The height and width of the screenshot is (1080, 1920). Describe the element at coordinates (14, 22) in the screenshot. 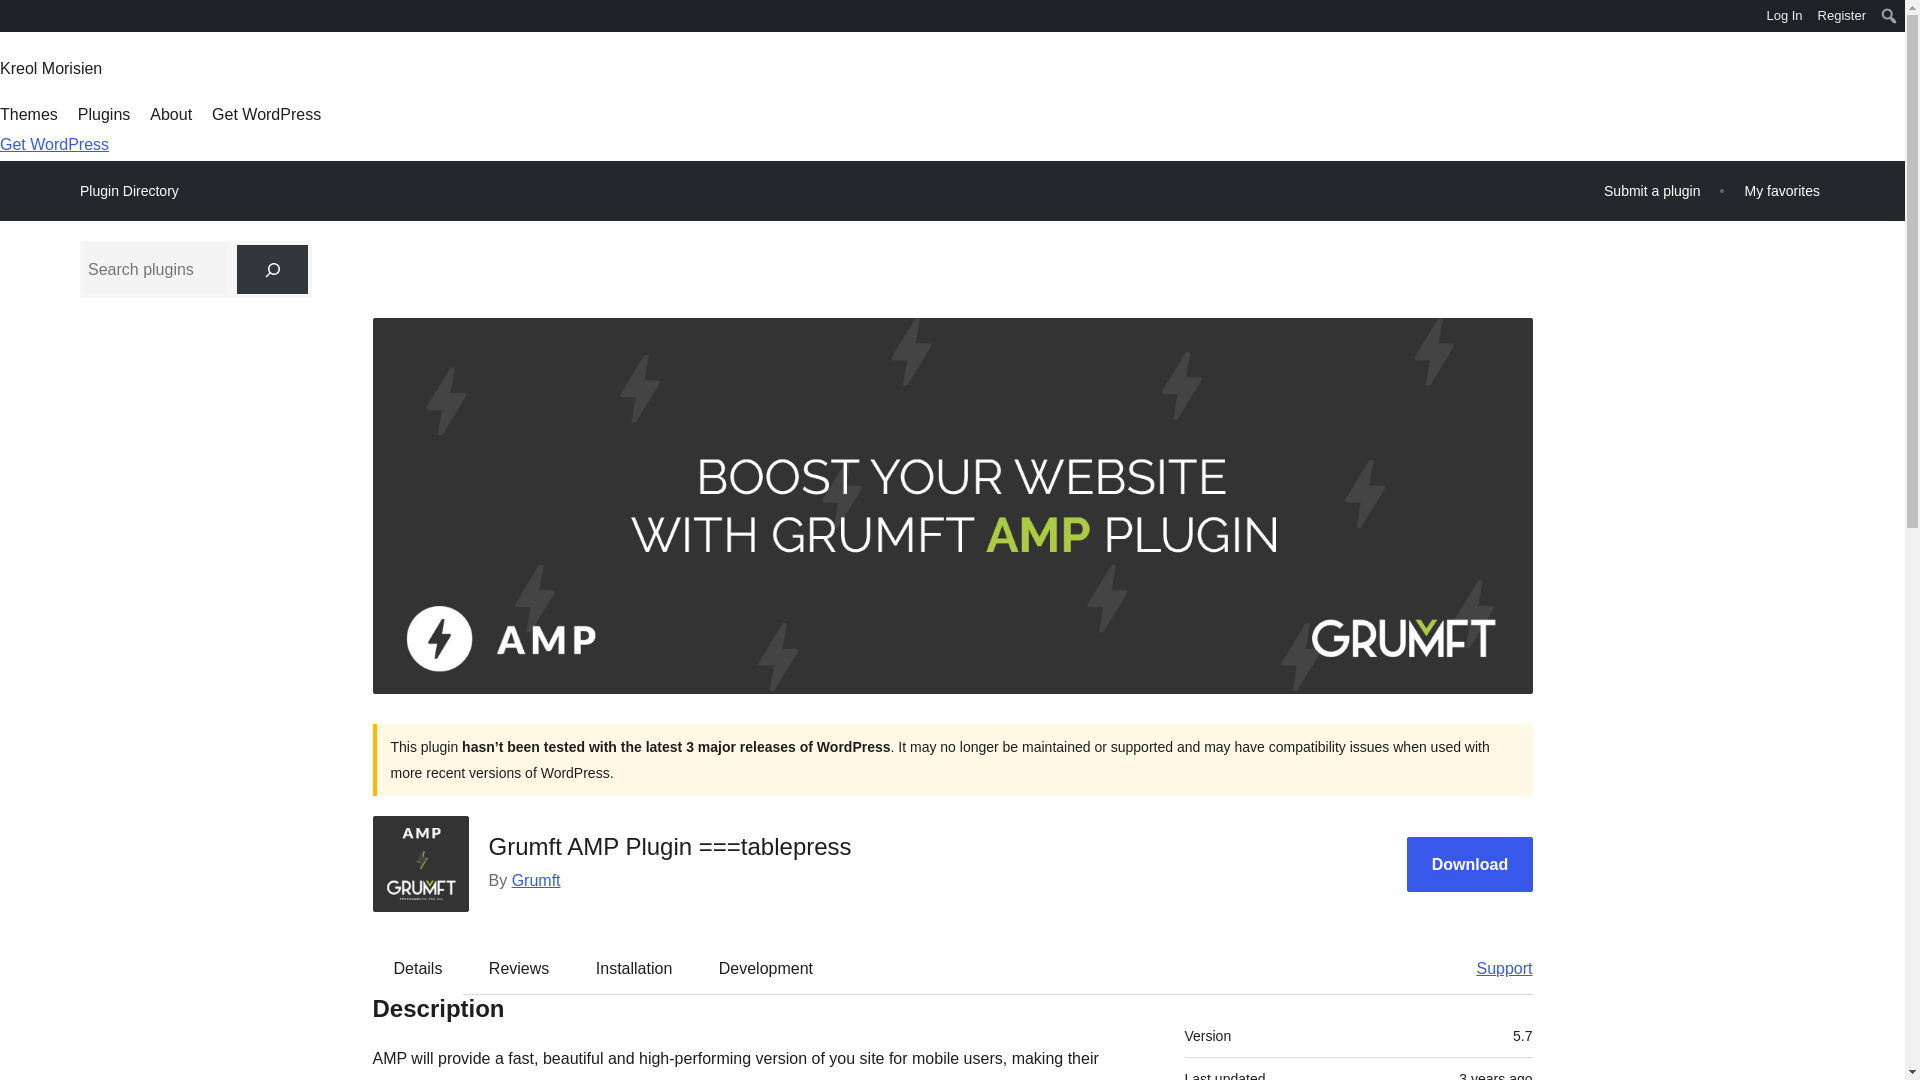

I see `WordPress.org` at that location.